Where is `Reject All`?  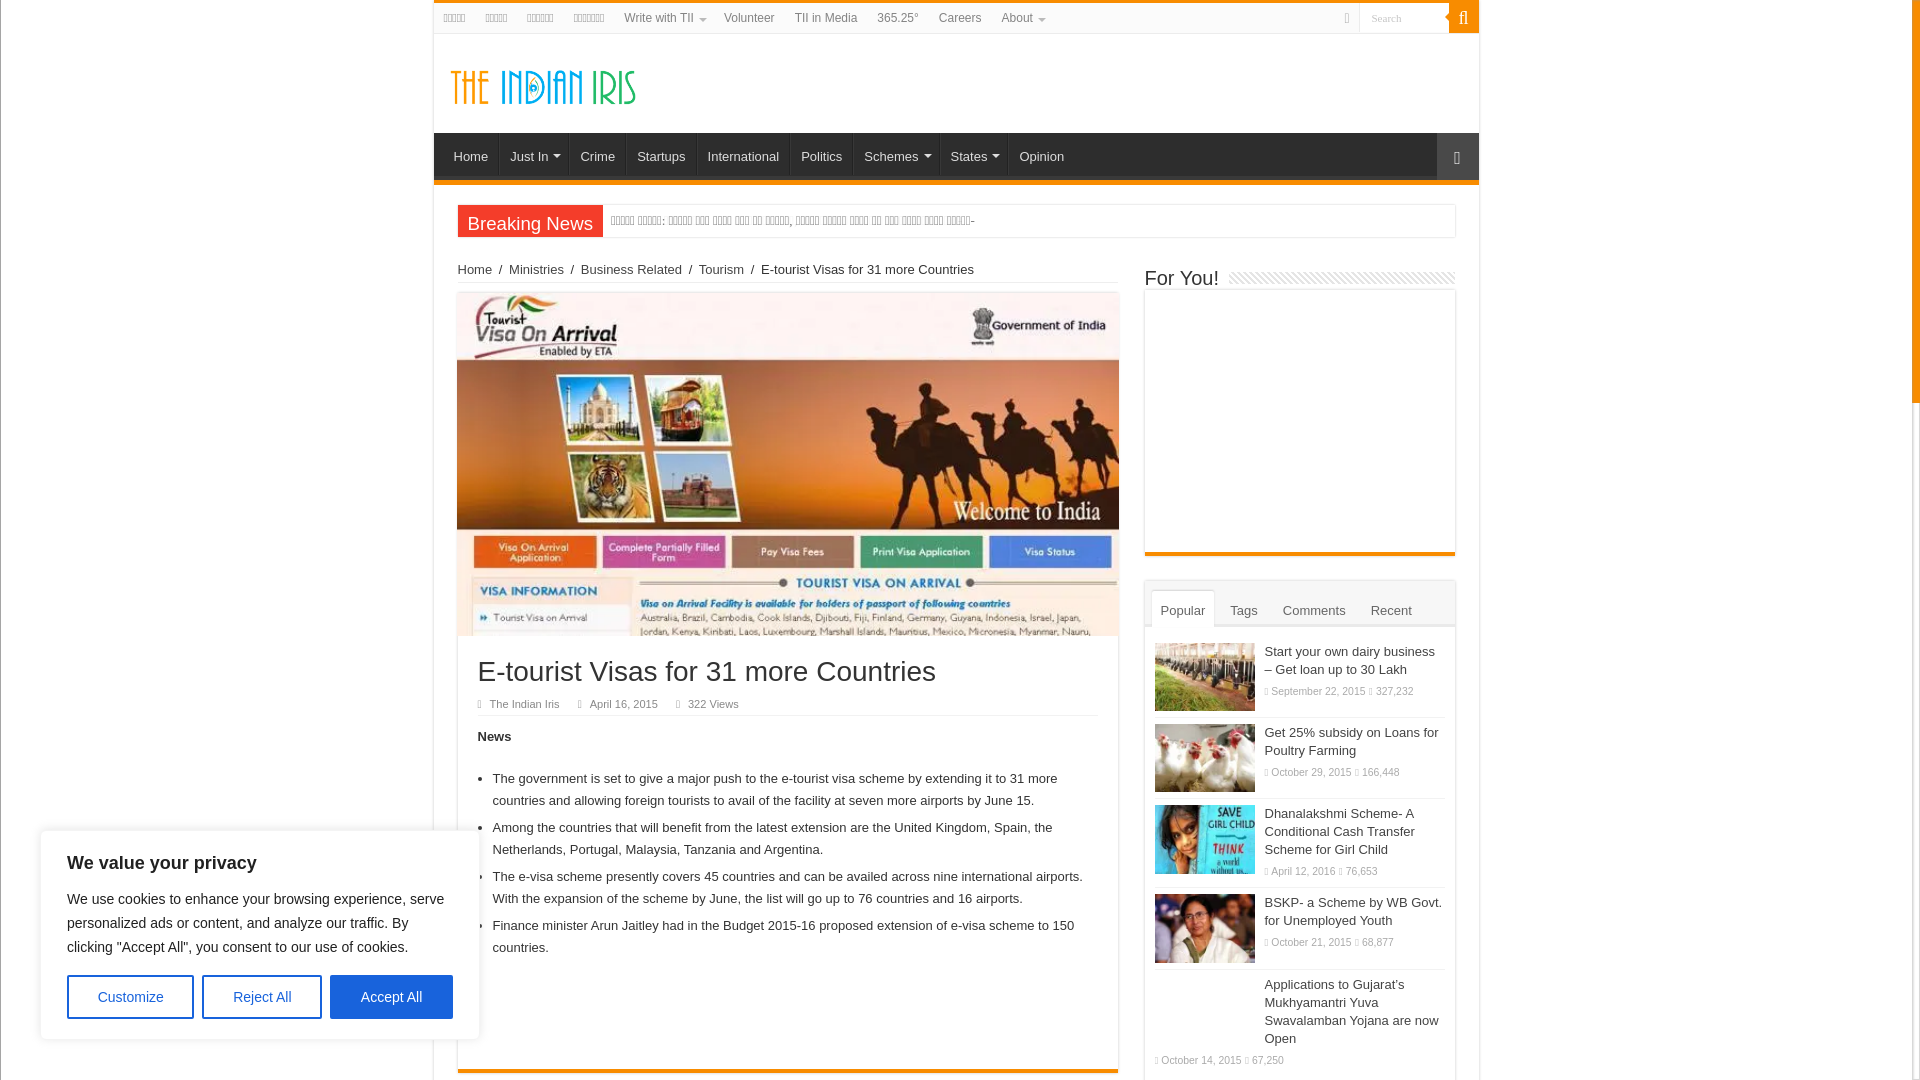
Reject All is located at coordinates (262, 997).